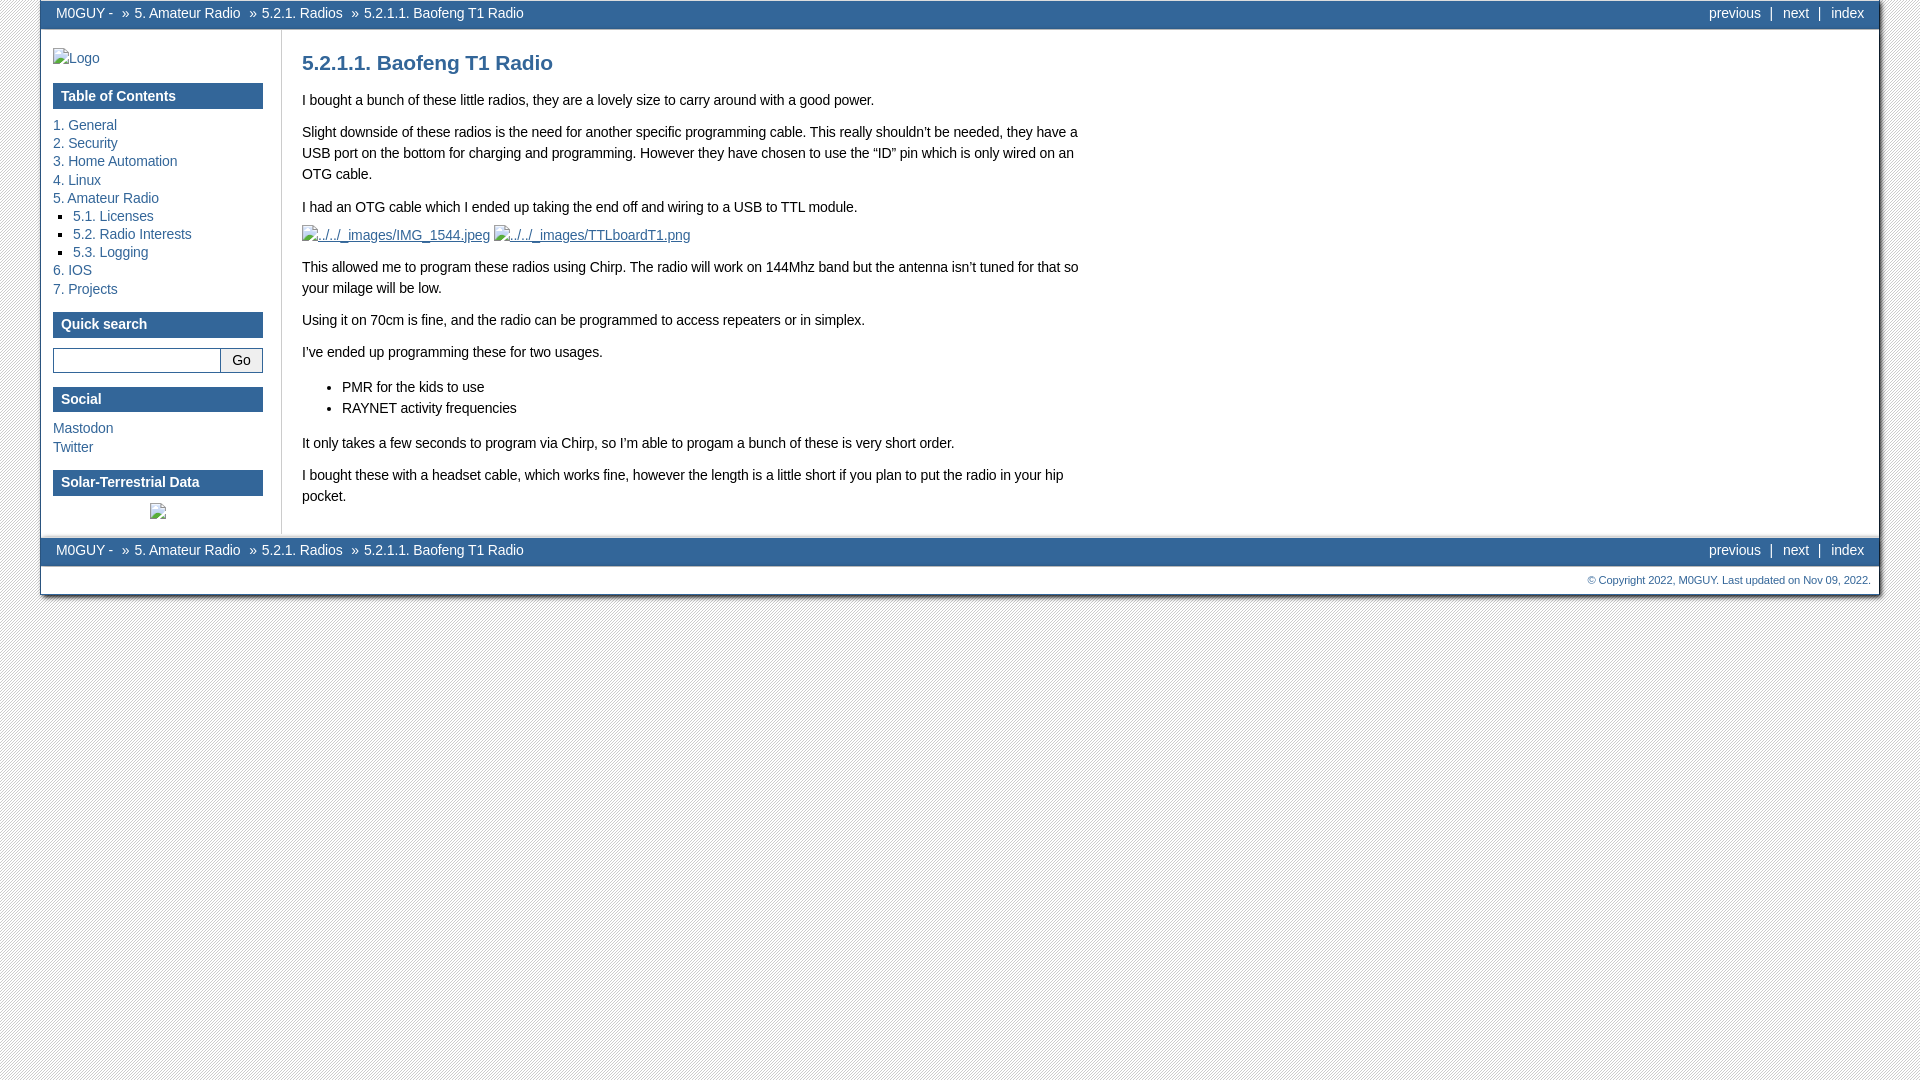 This screenshot has height=1080, width=1920. What do you see at coordinates (1796, 550) in the screenshot?
I see `next` at bounding box center [1796, 550].